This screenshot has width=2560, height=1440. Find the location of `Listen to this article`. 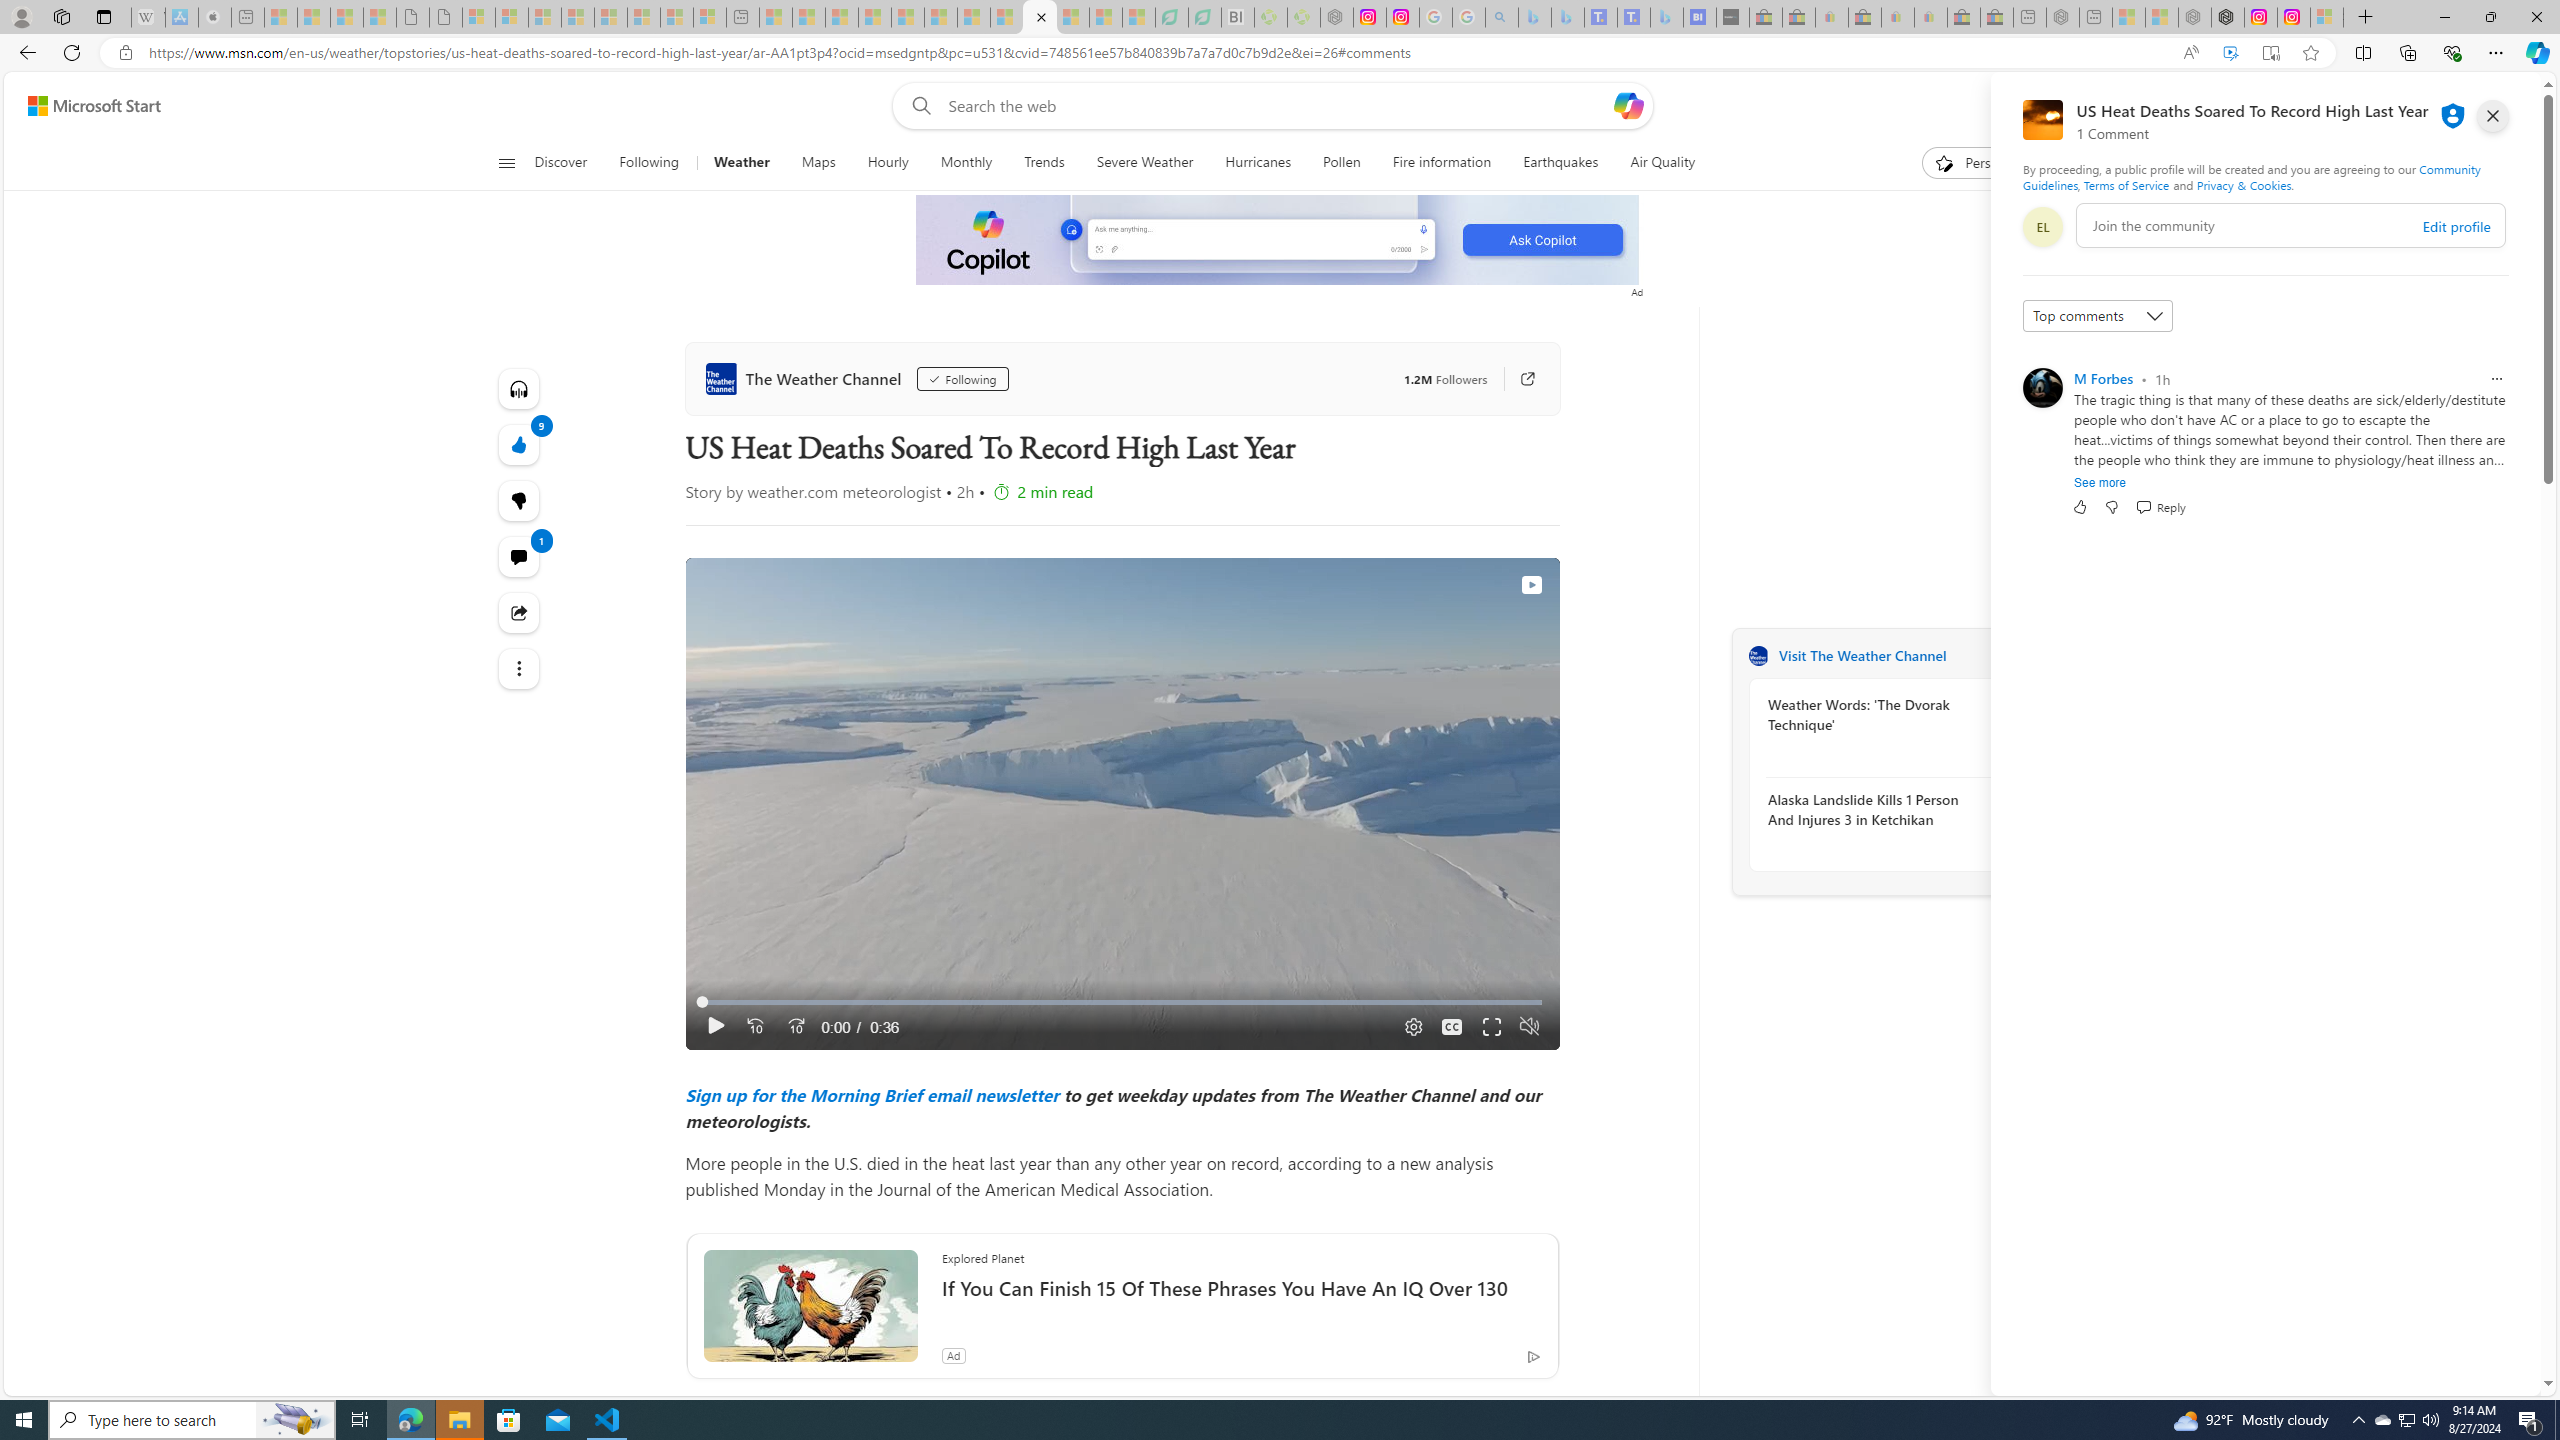

Listen to this article is located at coordinates (520, 388).